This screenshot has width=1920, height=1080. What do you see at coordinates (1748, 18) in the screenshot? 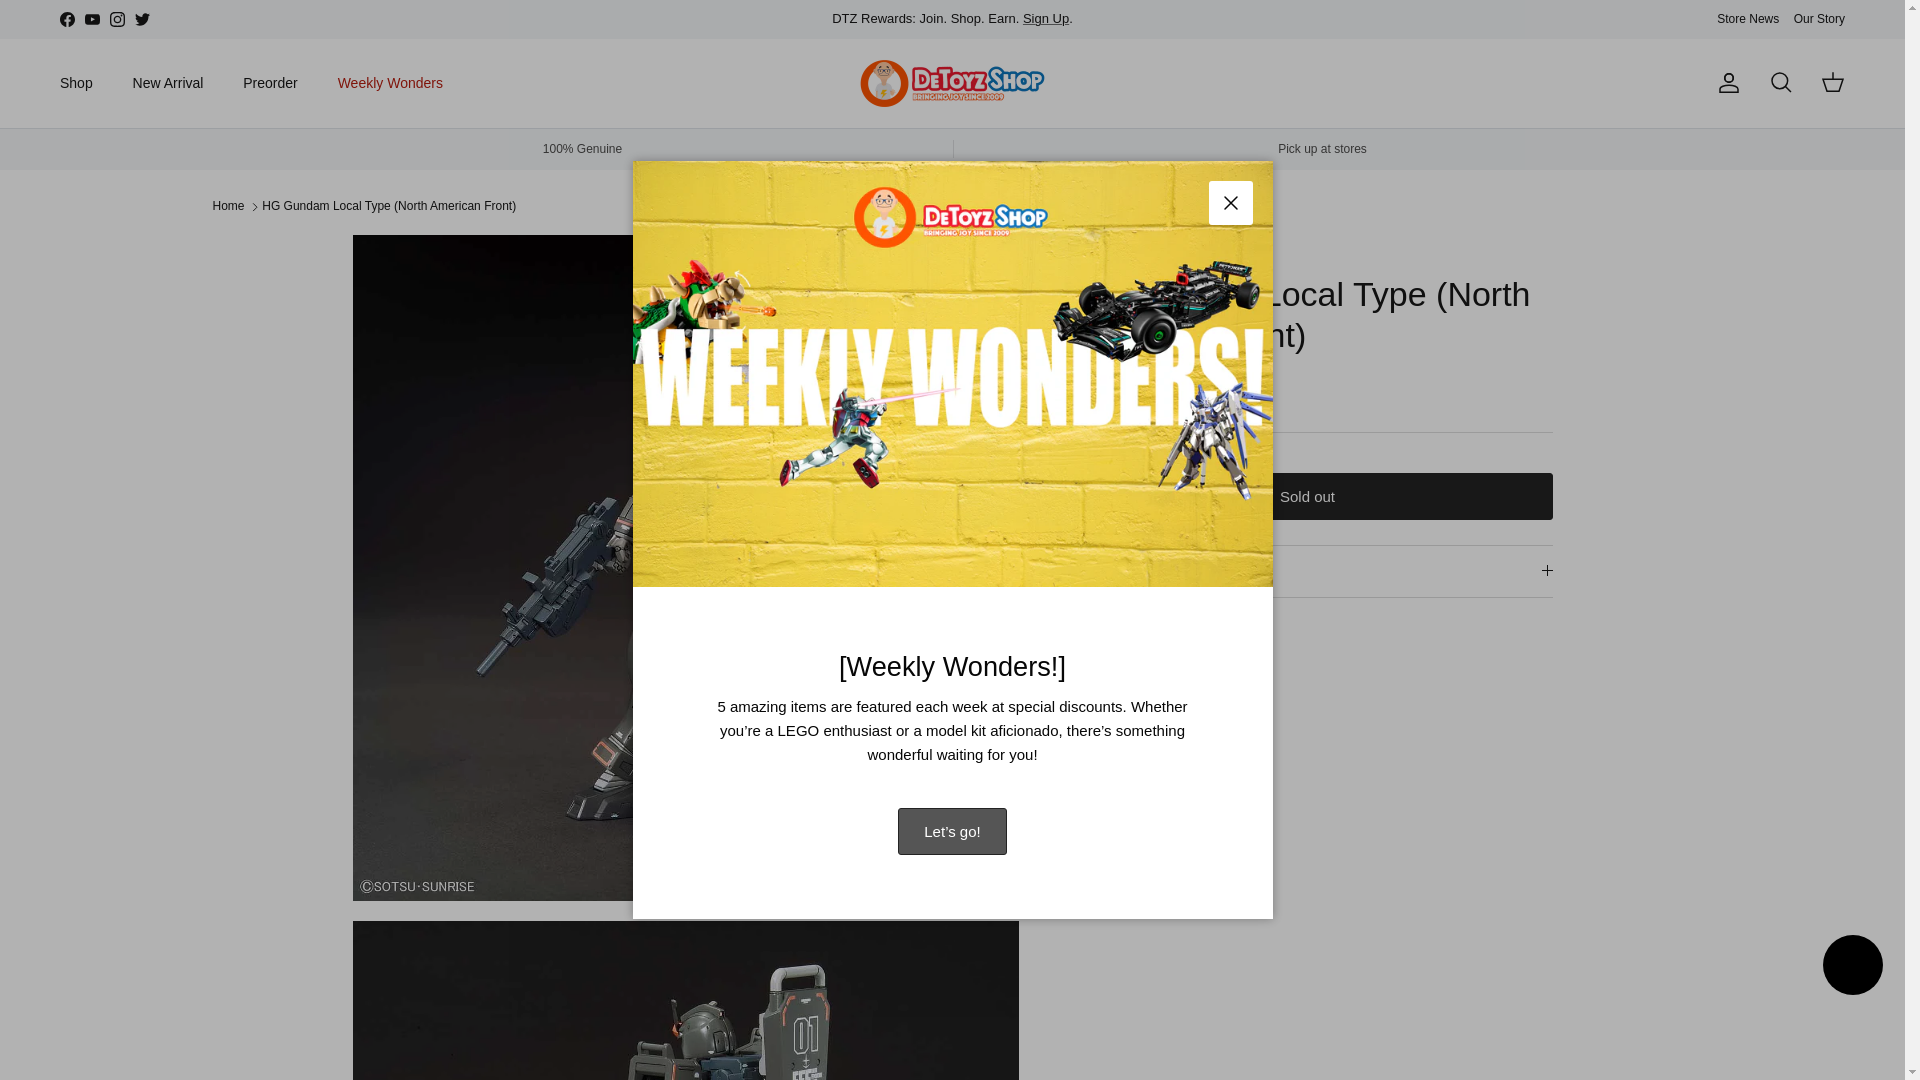
I see `Store News` at bounding box center [1748, 18].